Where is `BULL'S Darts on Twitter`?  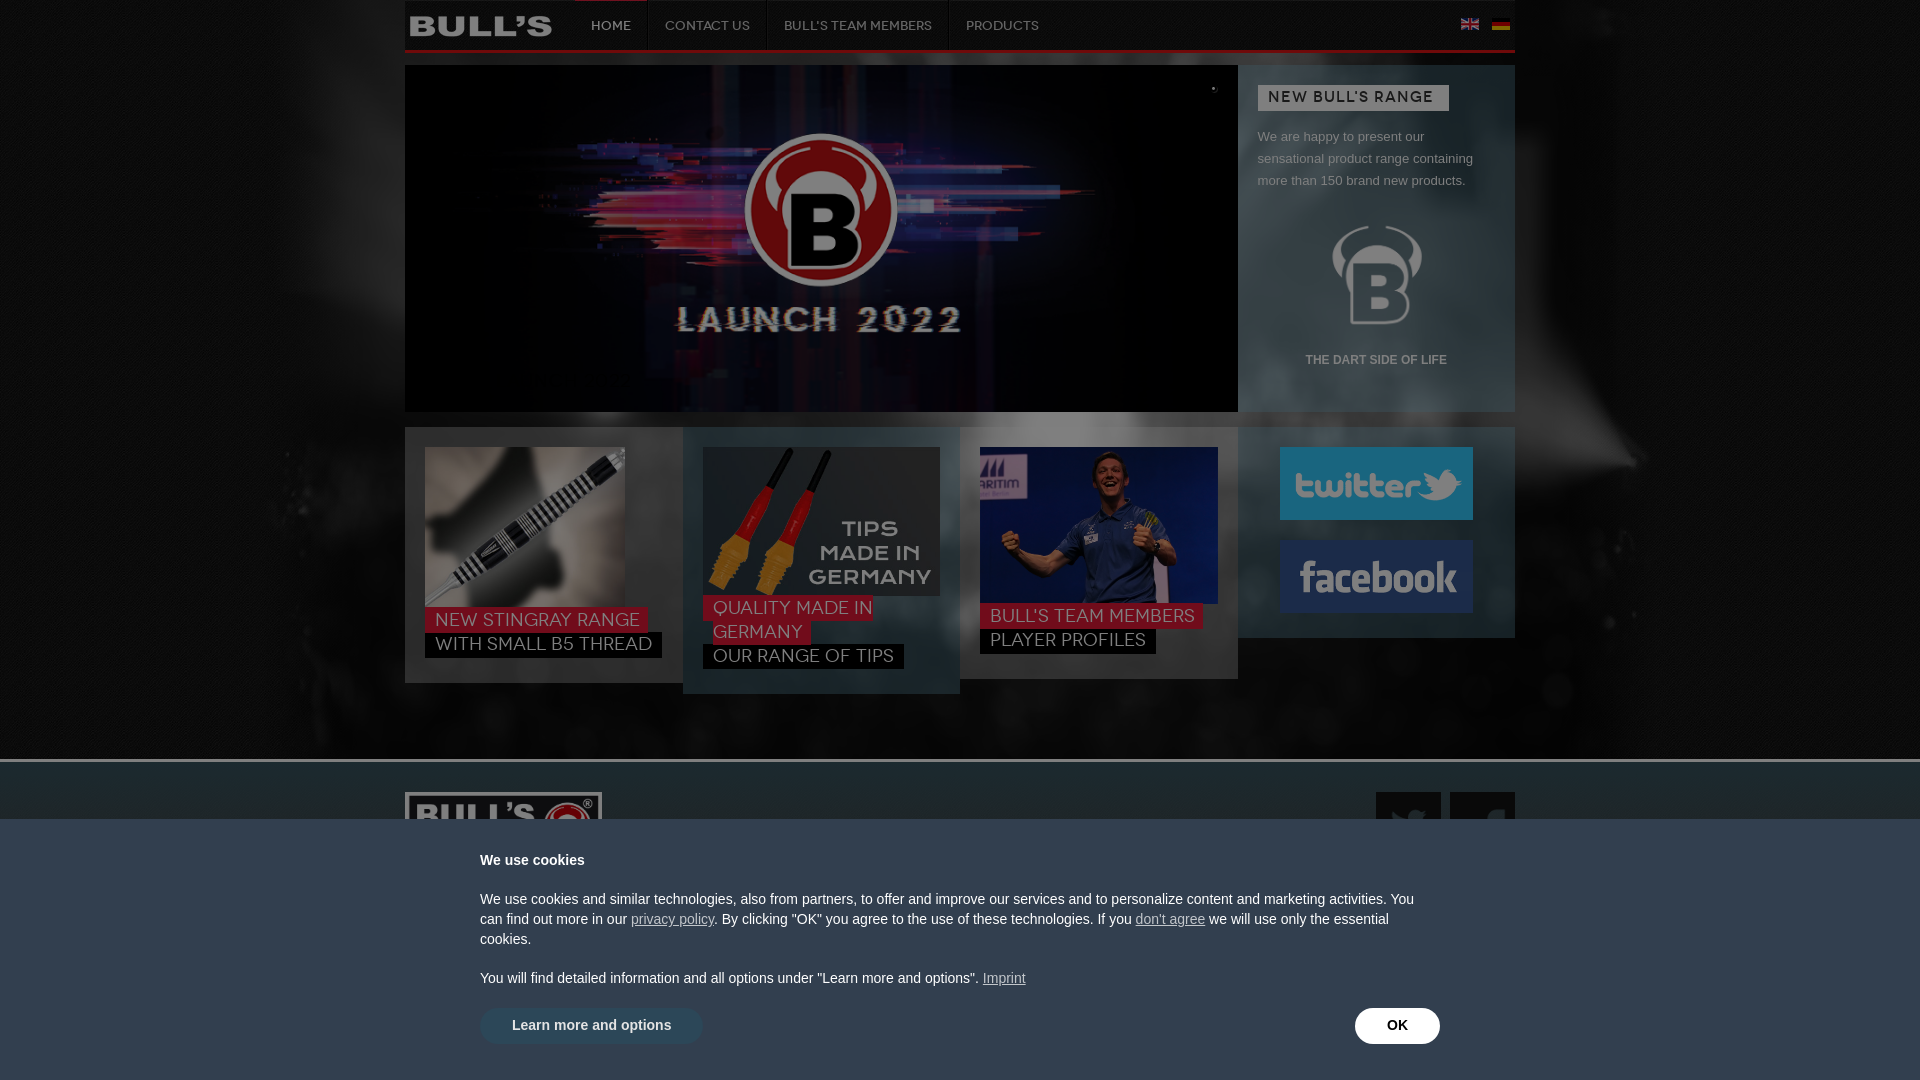
BULL'S Darts on Twitter is located at coordinates (1376, 516).